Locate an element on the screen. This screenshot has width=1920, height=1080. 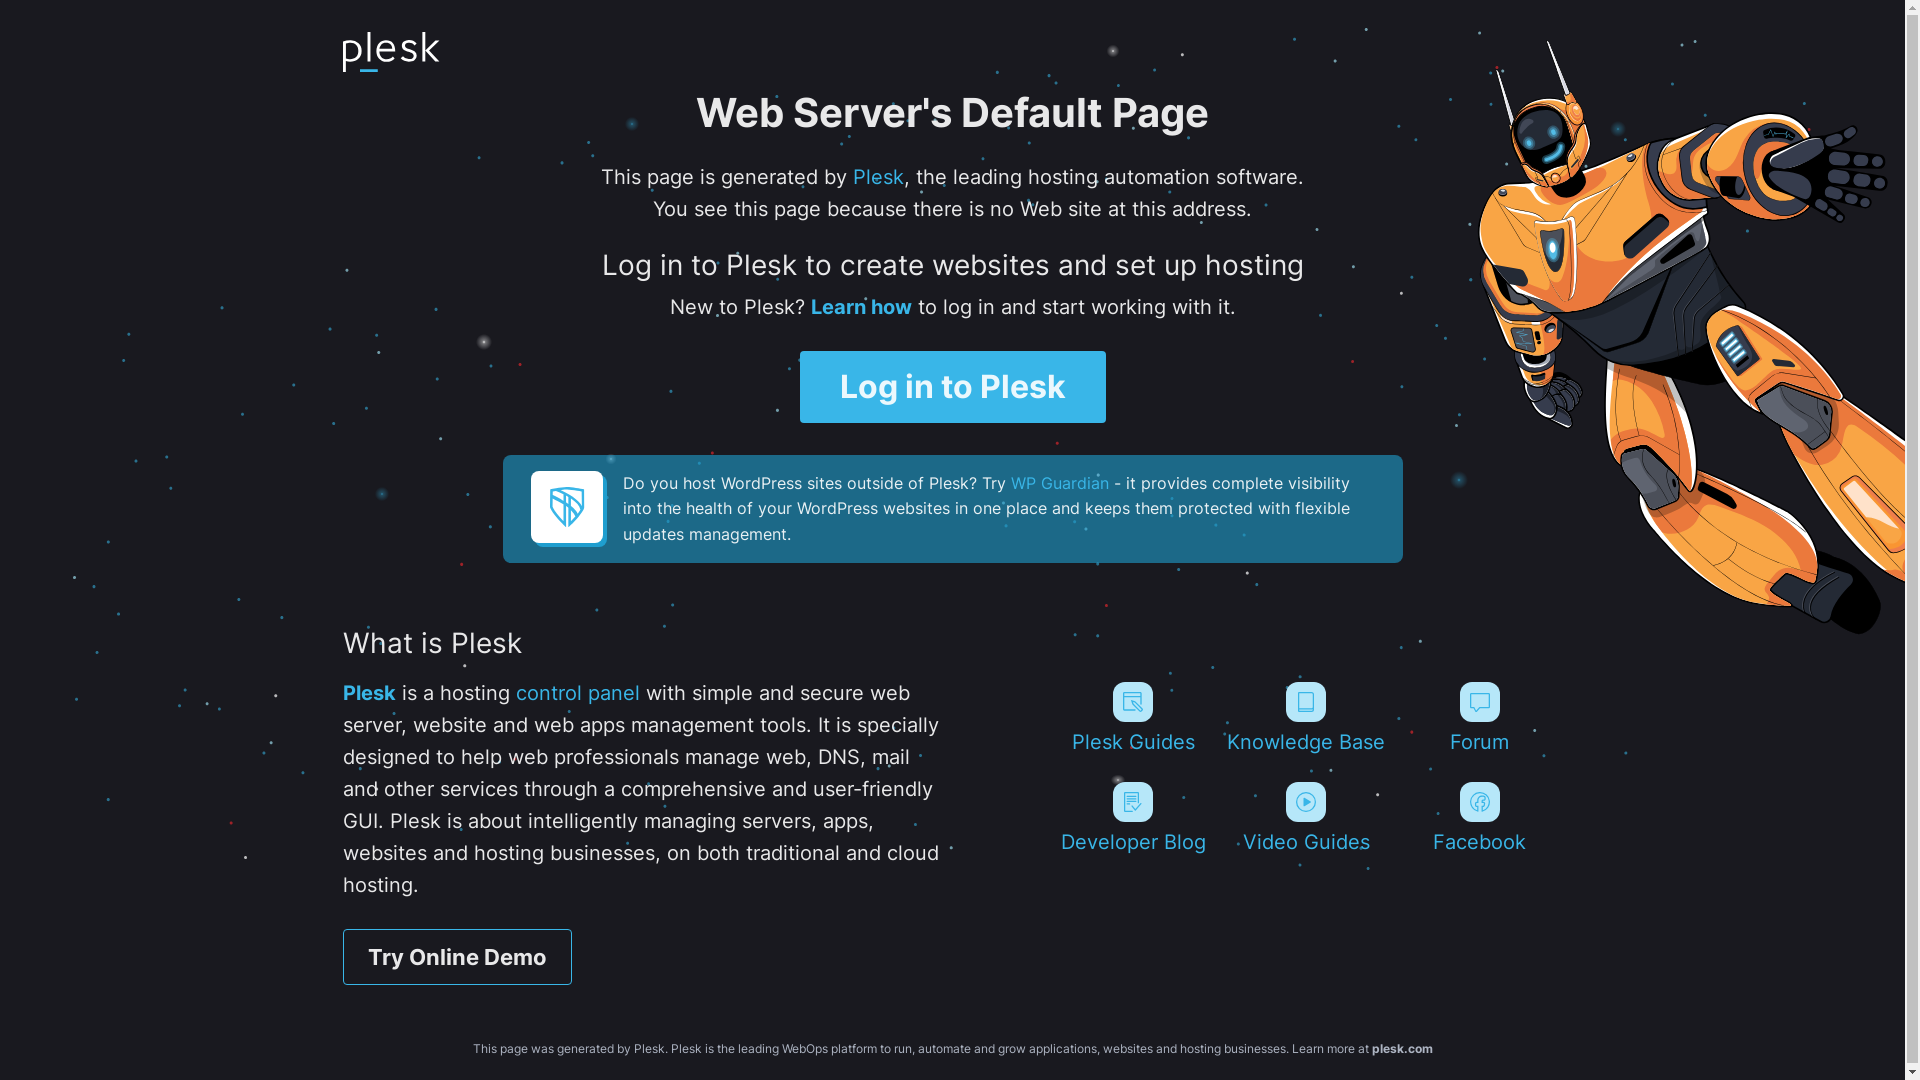
plesk.com is located at coordinates (1402, 1048).